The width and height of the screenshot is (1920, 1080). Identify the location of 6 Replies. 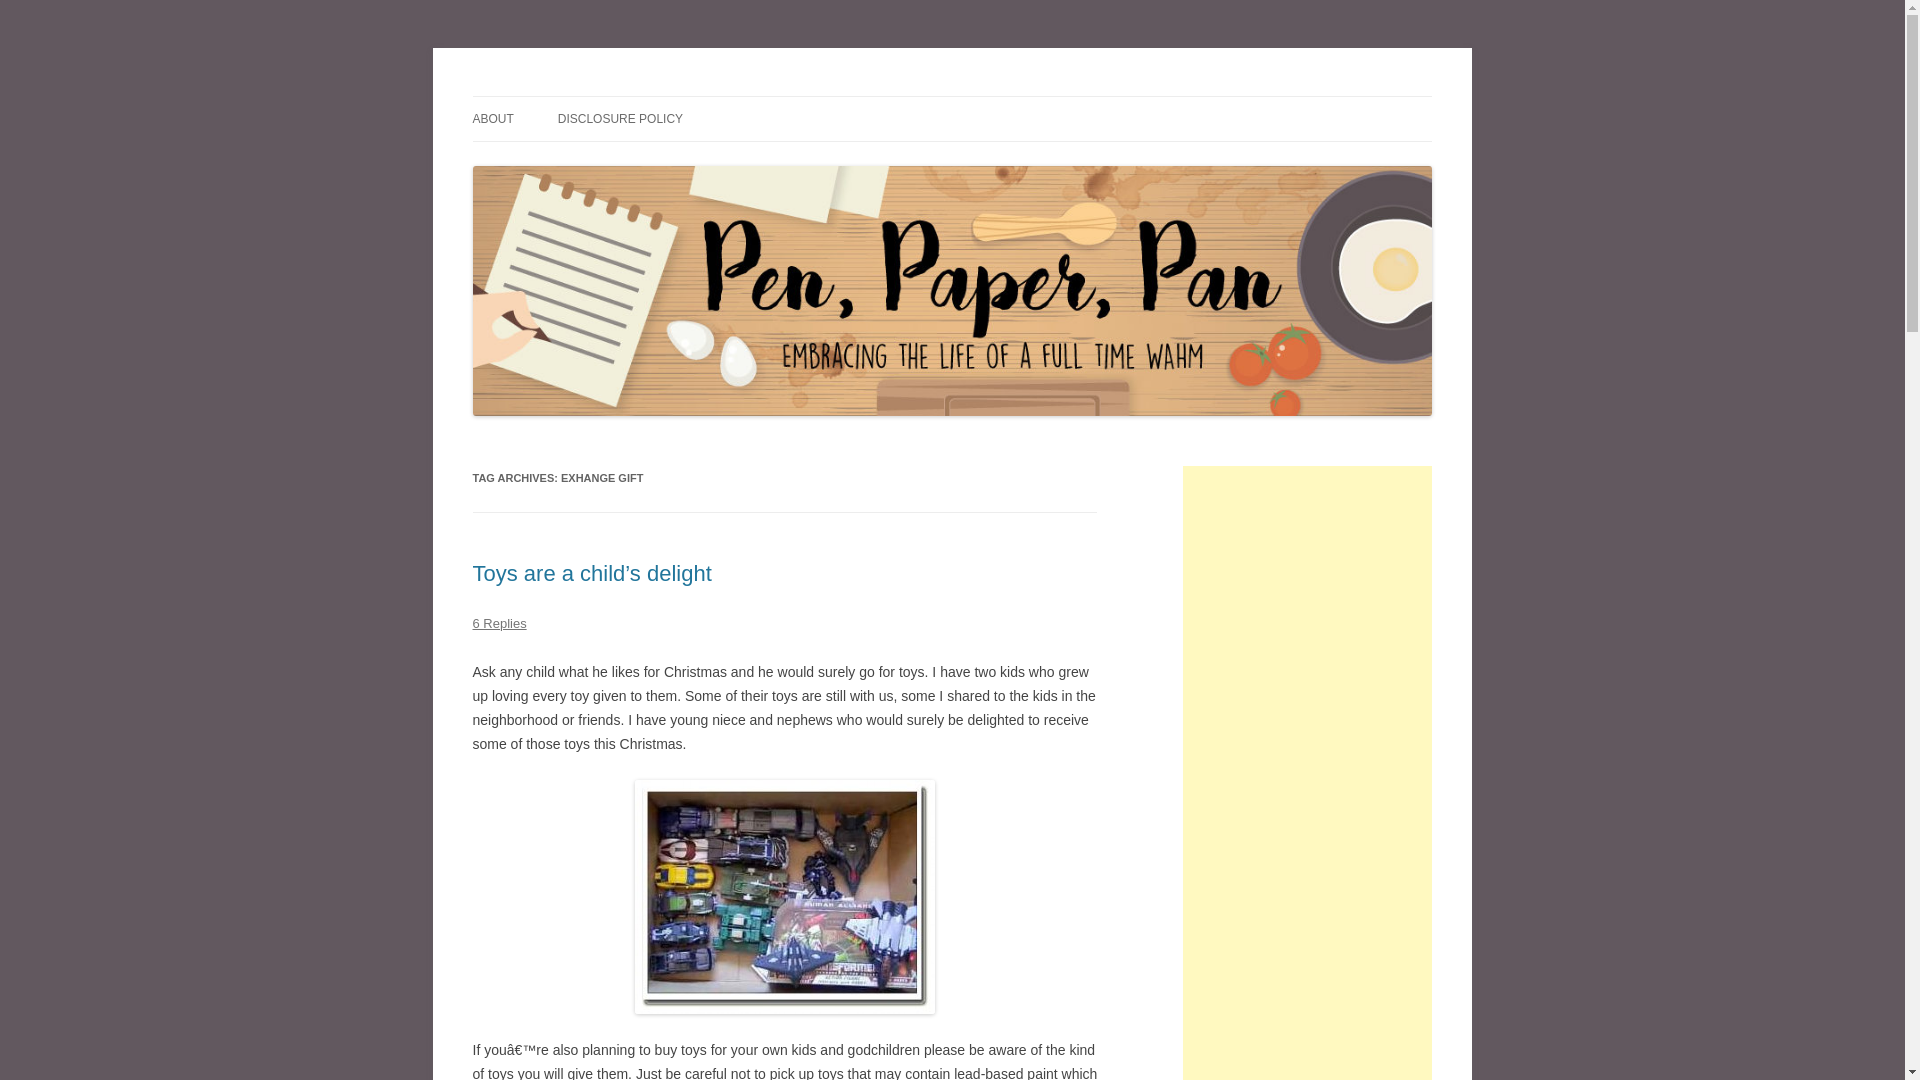
(499, 622).